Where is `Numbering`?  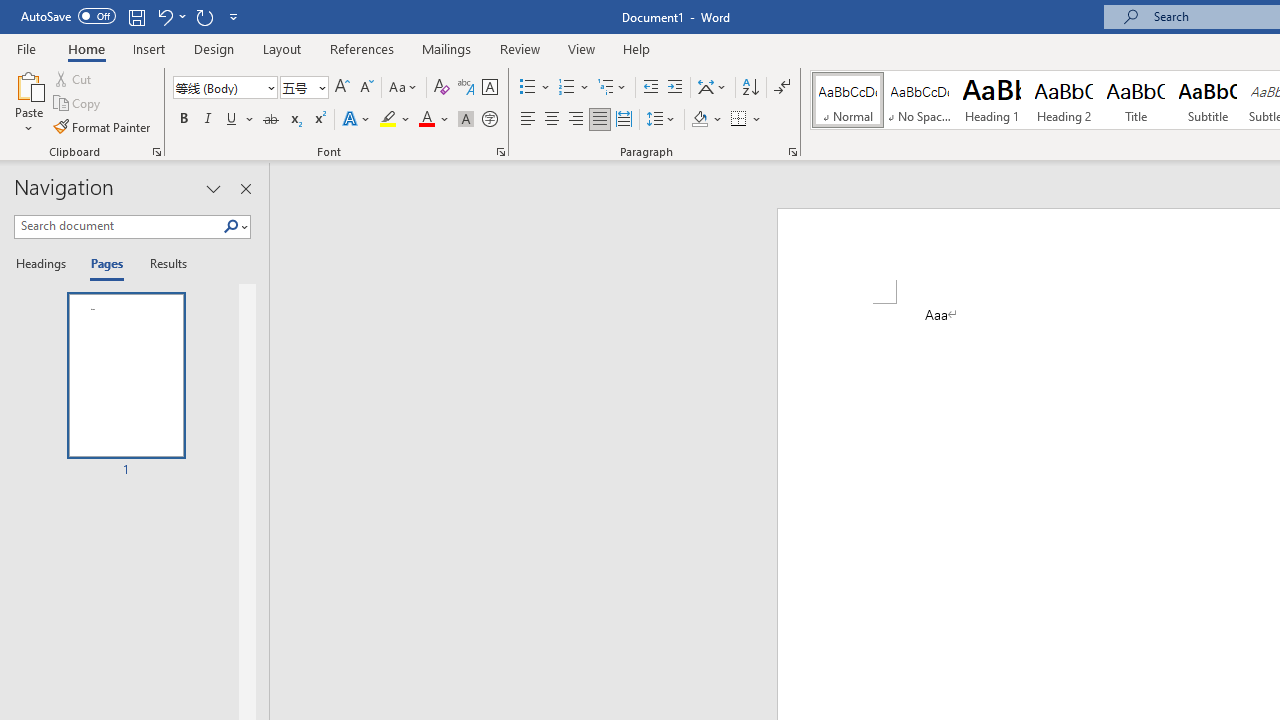
Numbering is located at coordinates (574, 88).